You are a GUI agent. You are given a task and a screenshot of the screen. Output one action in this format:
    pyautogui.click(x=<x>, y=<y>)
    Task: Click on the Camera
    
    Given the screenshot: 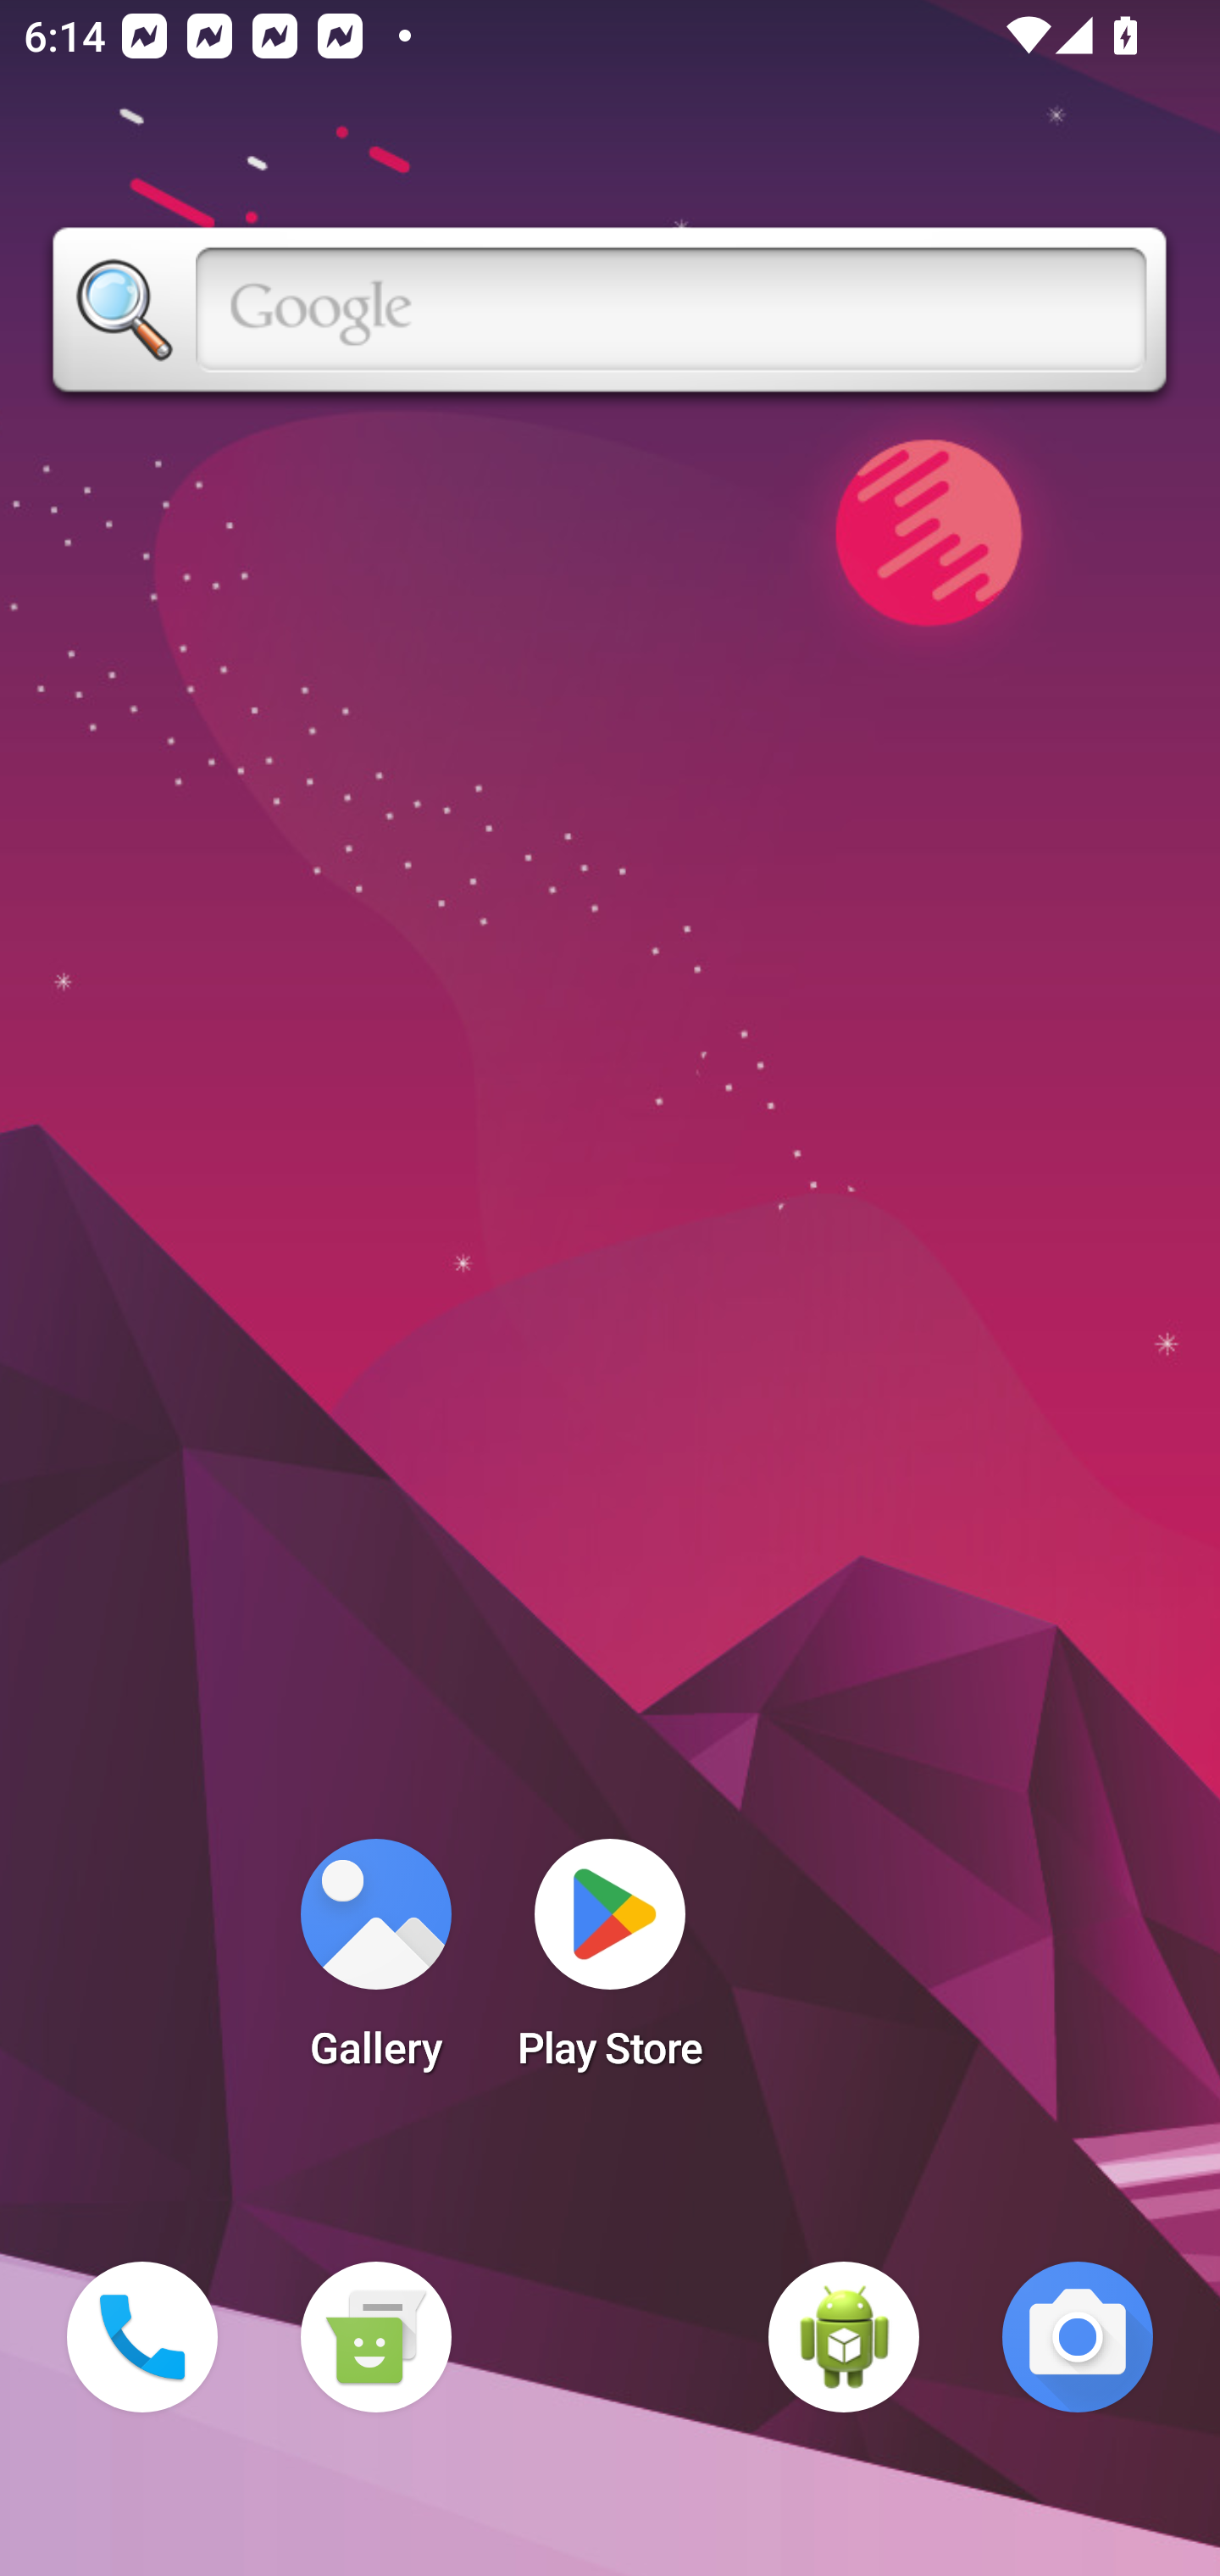 What is the action you would take?
    pyautogui.click(x=1078, y=2337)
    